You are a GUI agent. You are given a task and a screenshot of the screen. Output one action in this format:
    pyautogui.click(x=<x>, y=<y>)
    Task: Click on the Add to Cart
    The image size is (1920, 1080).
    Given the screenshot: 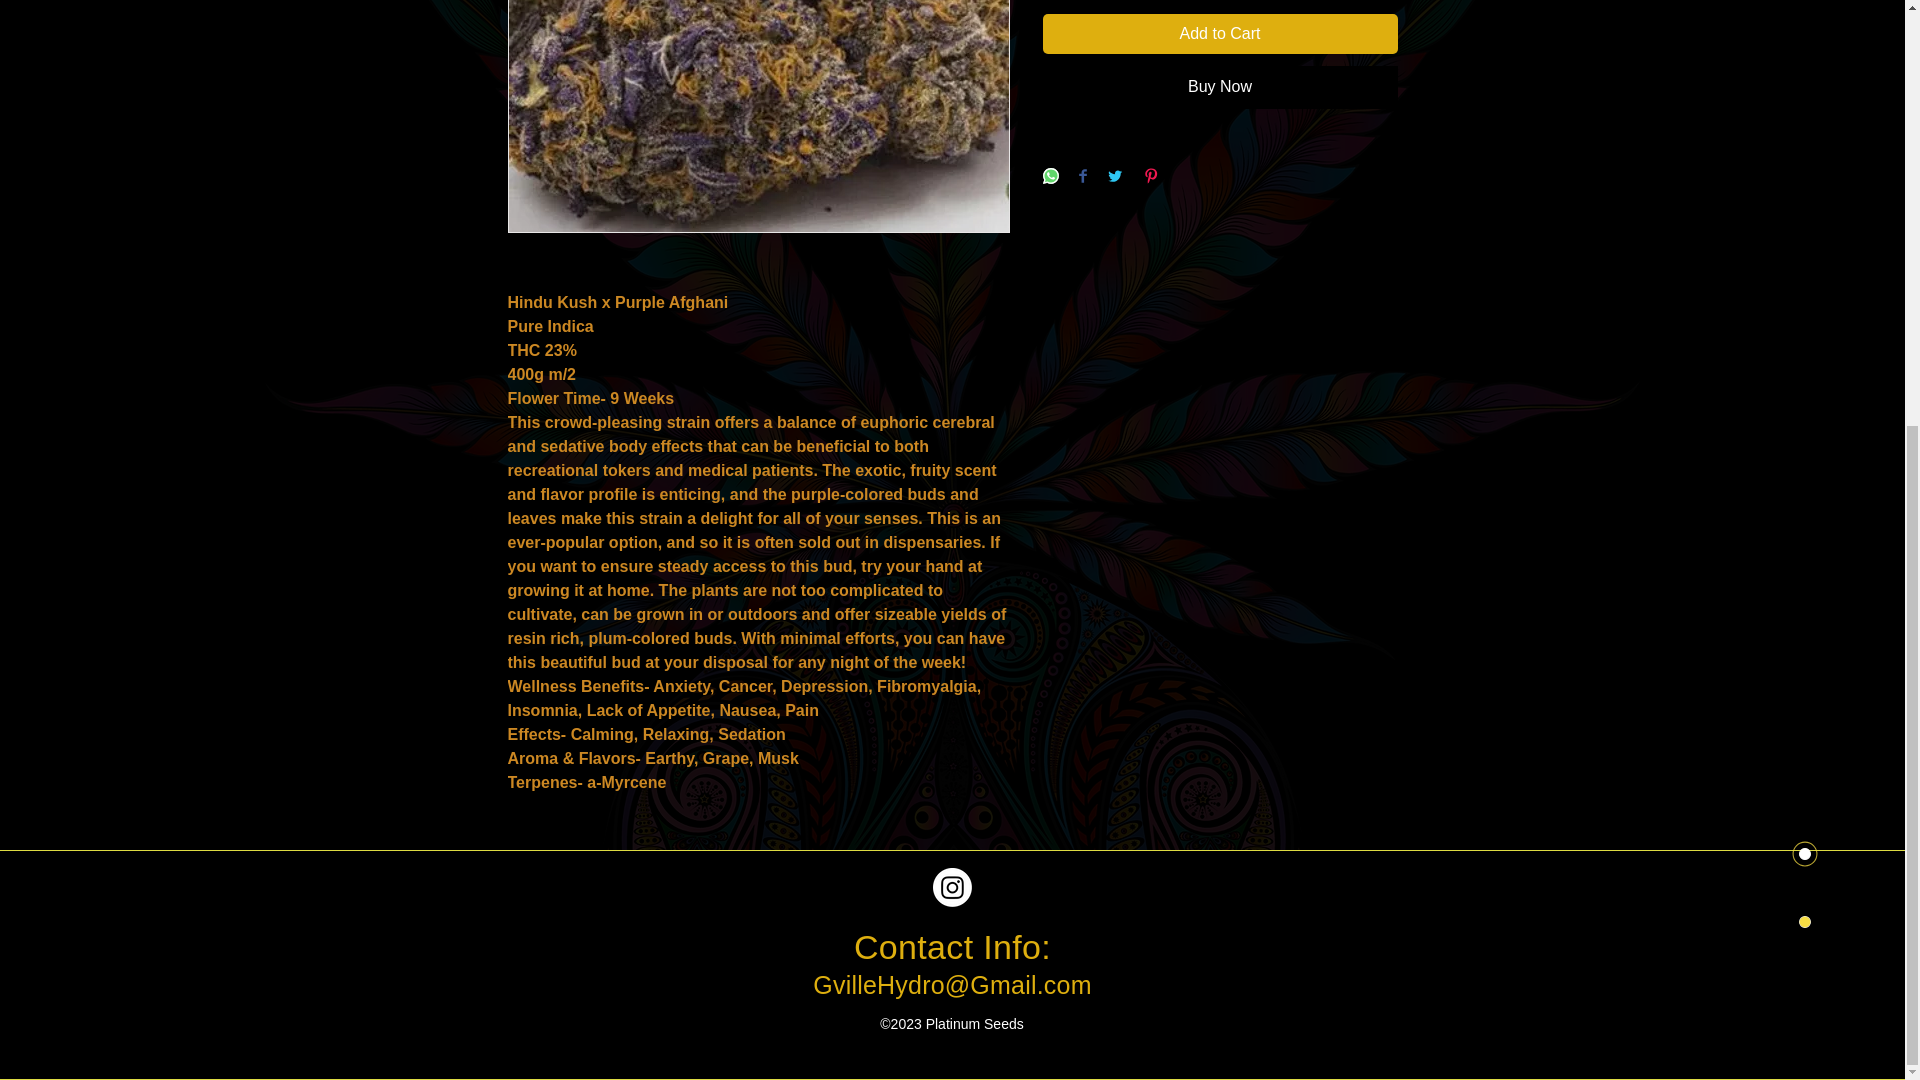 What is the action you would take?
    pyautogui.click(x=1220, y=34)
    